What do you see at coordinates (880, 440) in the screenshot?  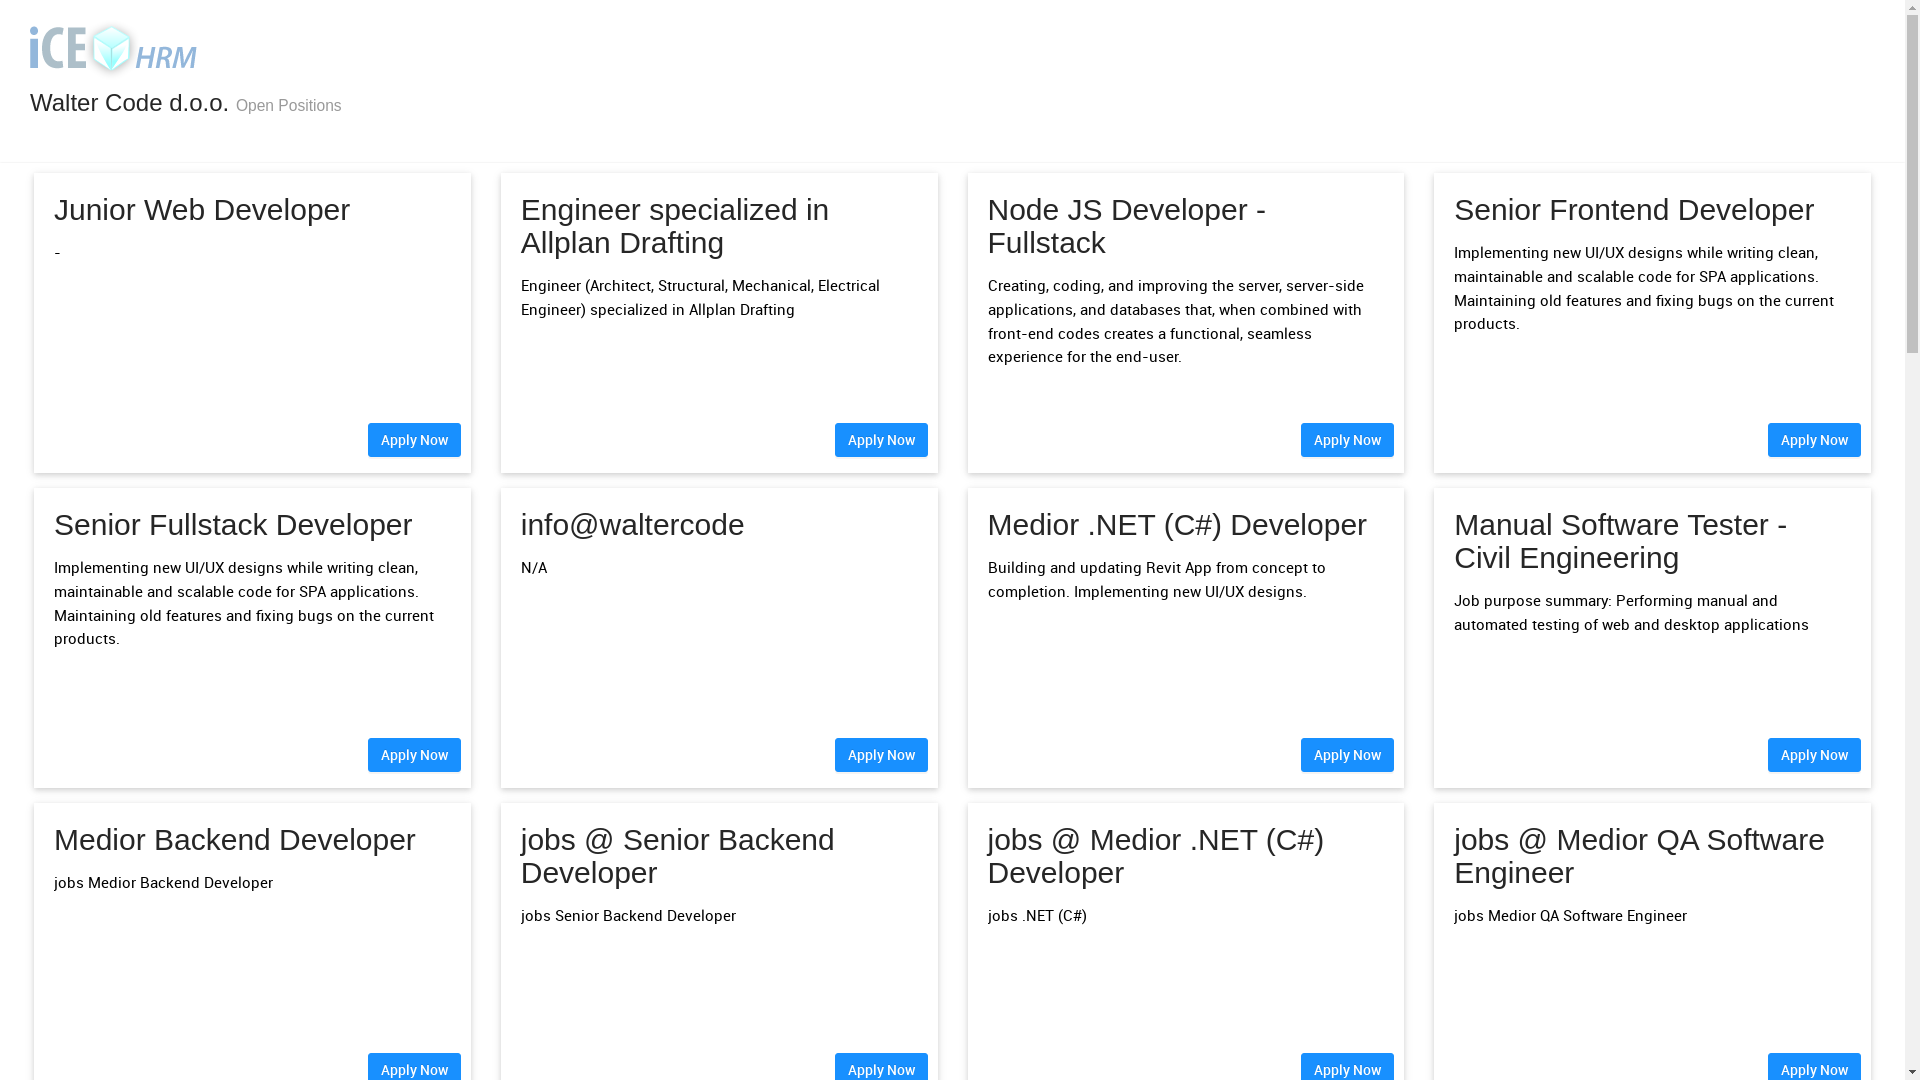 I see `Apply Now` at bounding box center [880, 440].